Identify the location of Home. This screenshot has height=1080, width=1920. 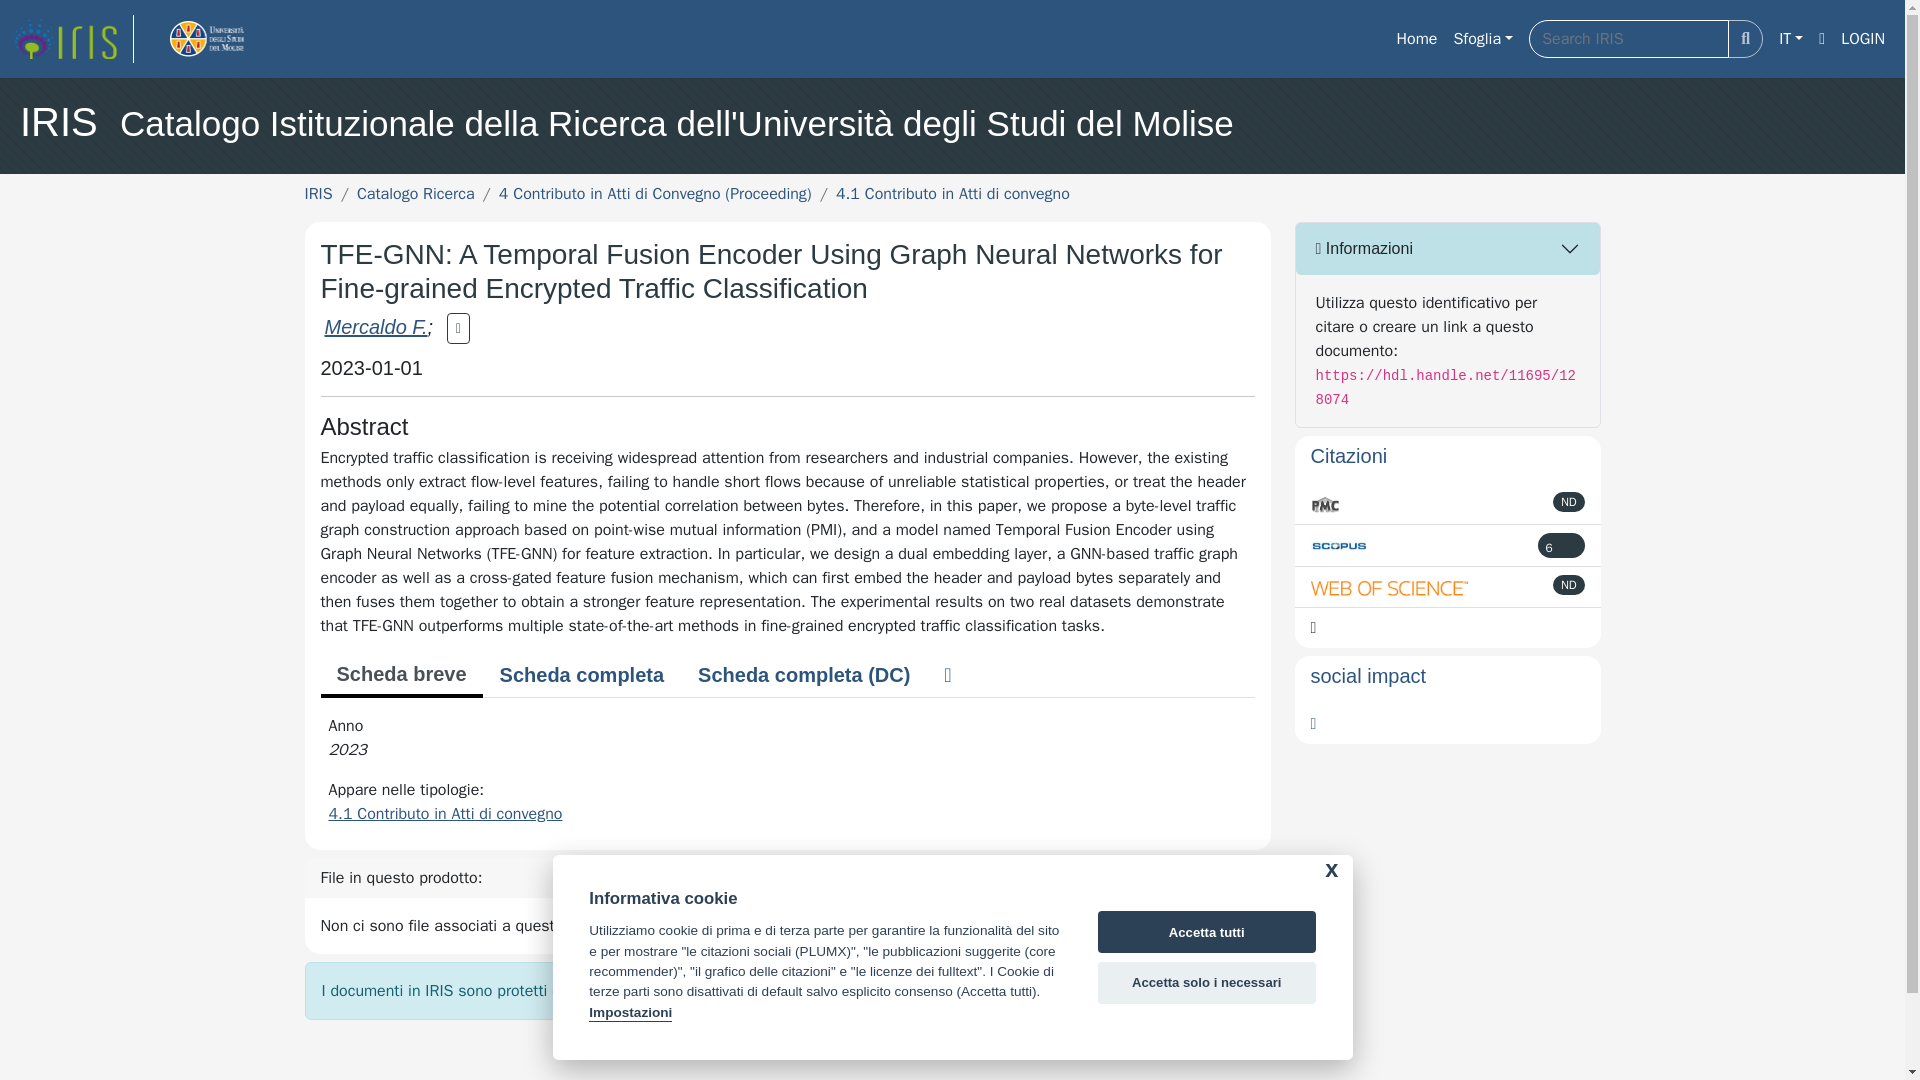
(1416, 39).